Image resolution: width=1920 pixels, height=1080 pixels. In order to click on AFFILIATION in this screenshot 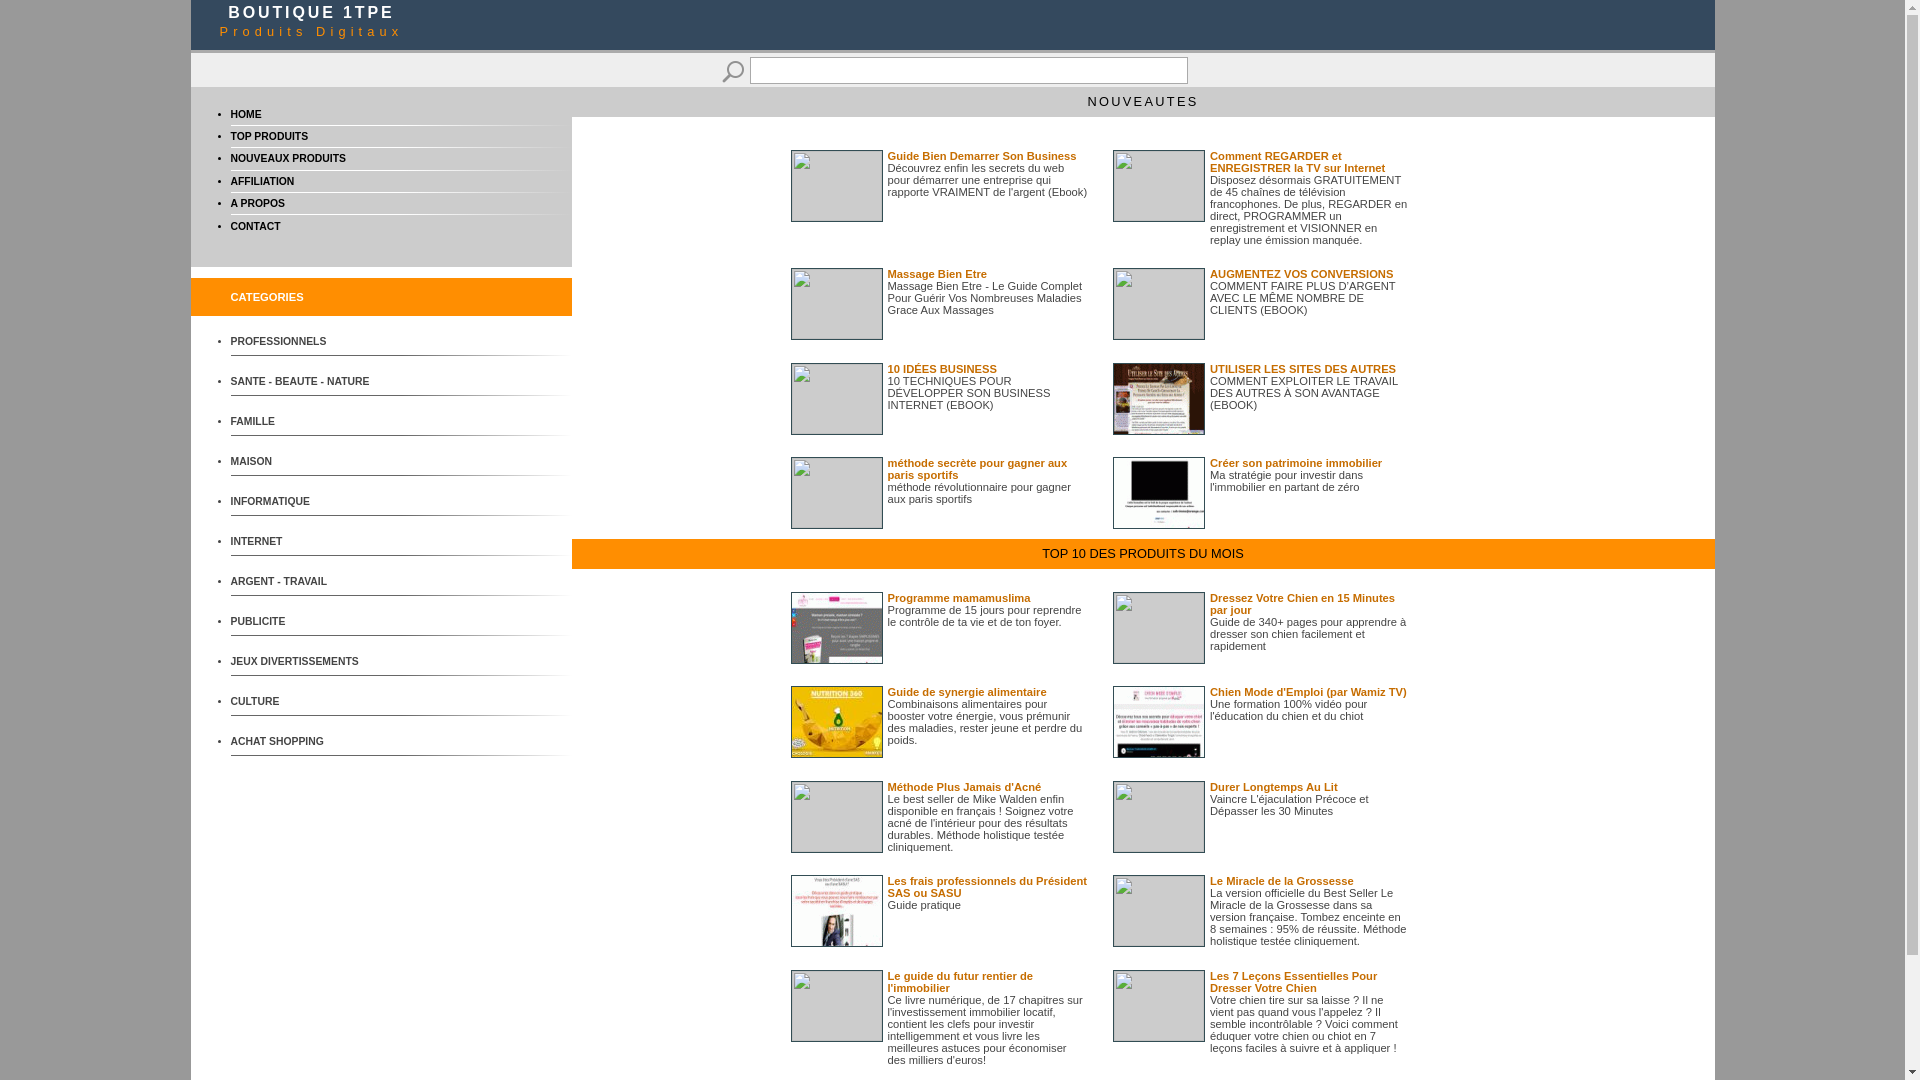, I will do `click(262, 181)`.